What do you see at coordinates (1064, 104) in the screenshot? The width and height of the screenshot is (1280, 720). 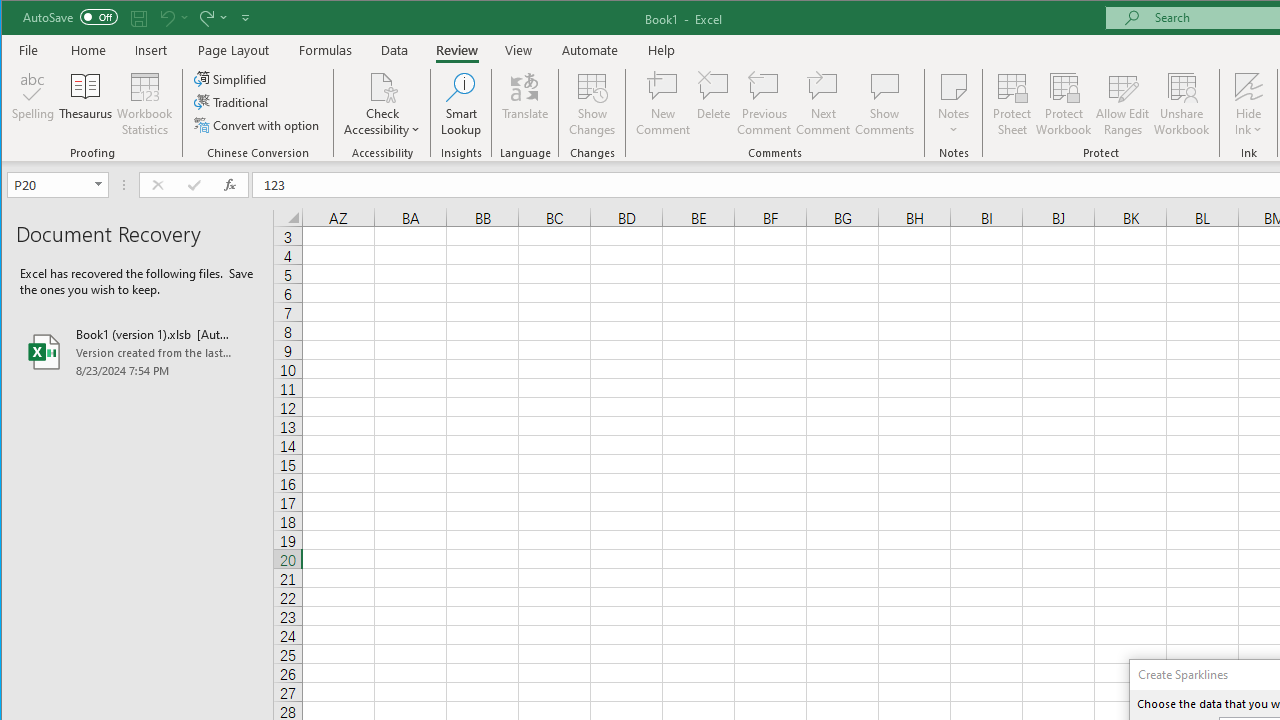 I see `Protect Workbook...` at bounding box center [1064, 104].